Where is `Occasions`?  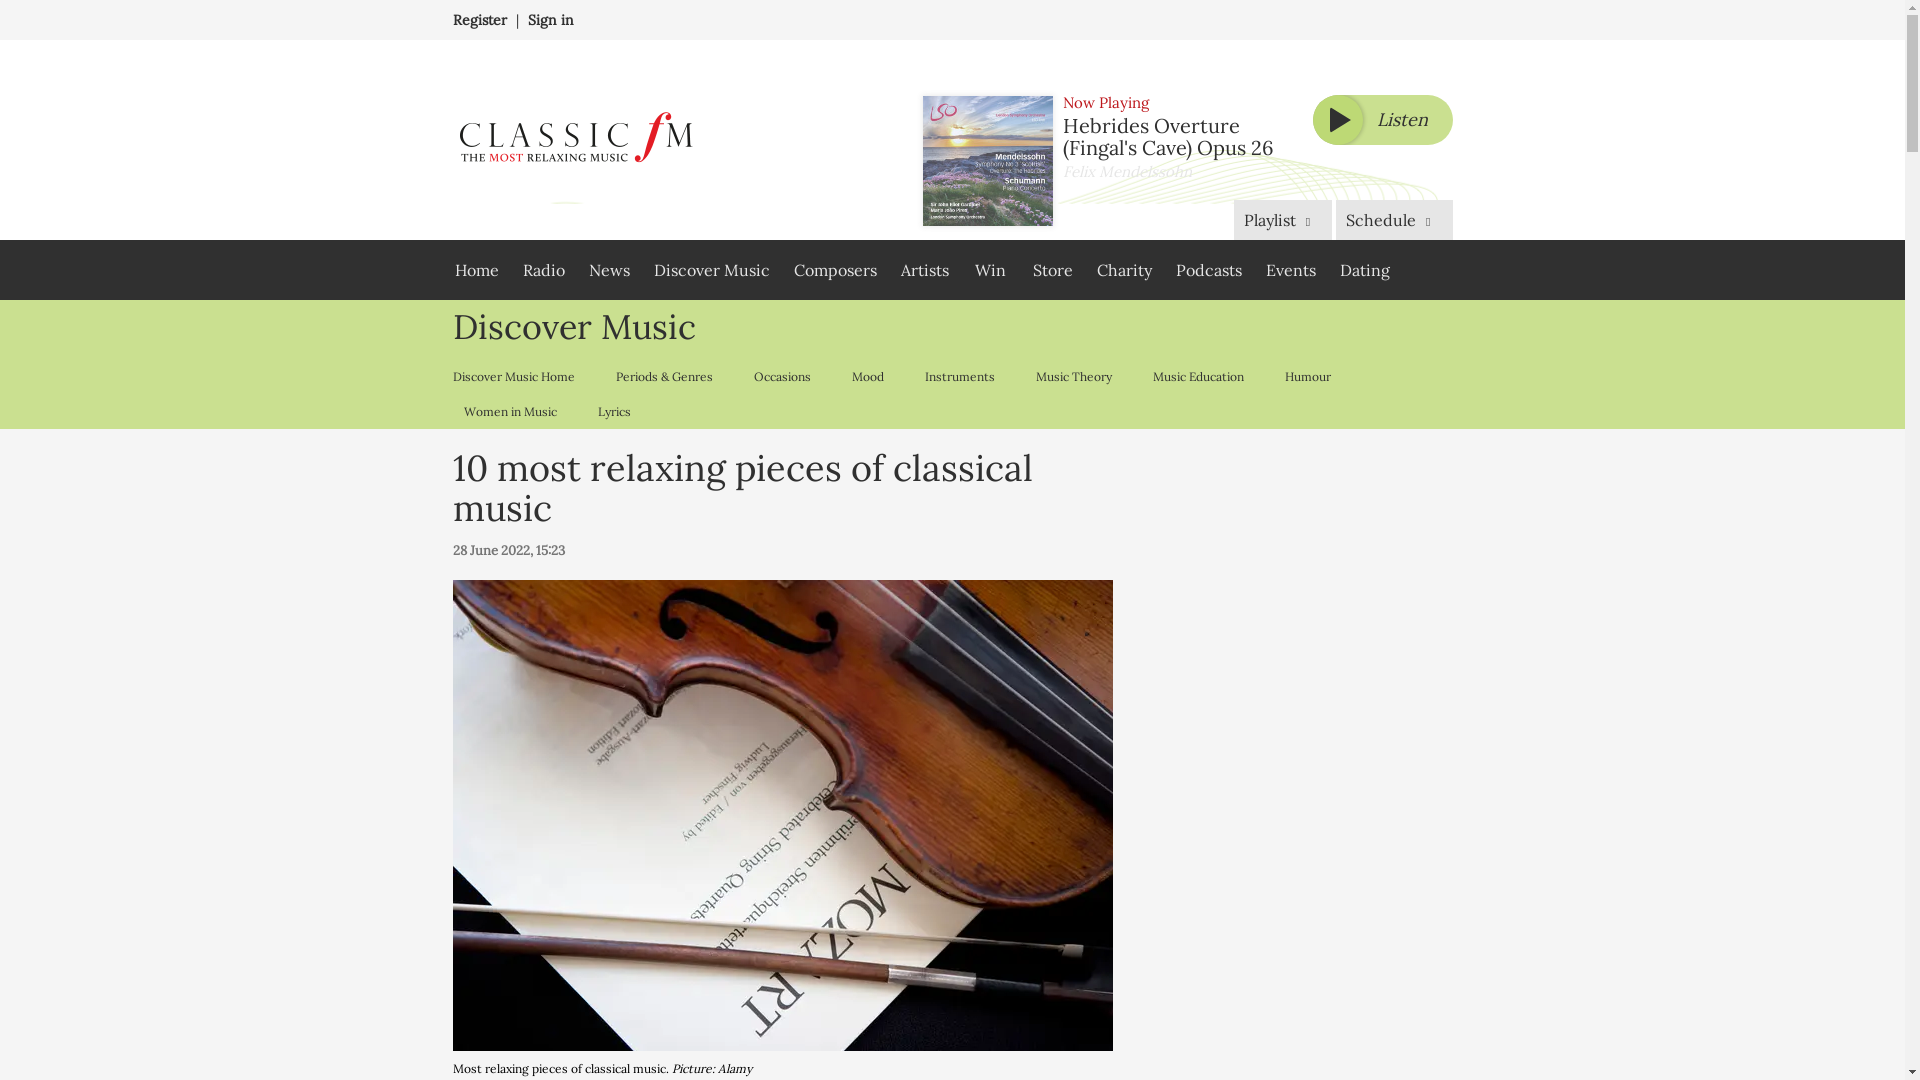 Occasions is located at coordinates (780, 376).